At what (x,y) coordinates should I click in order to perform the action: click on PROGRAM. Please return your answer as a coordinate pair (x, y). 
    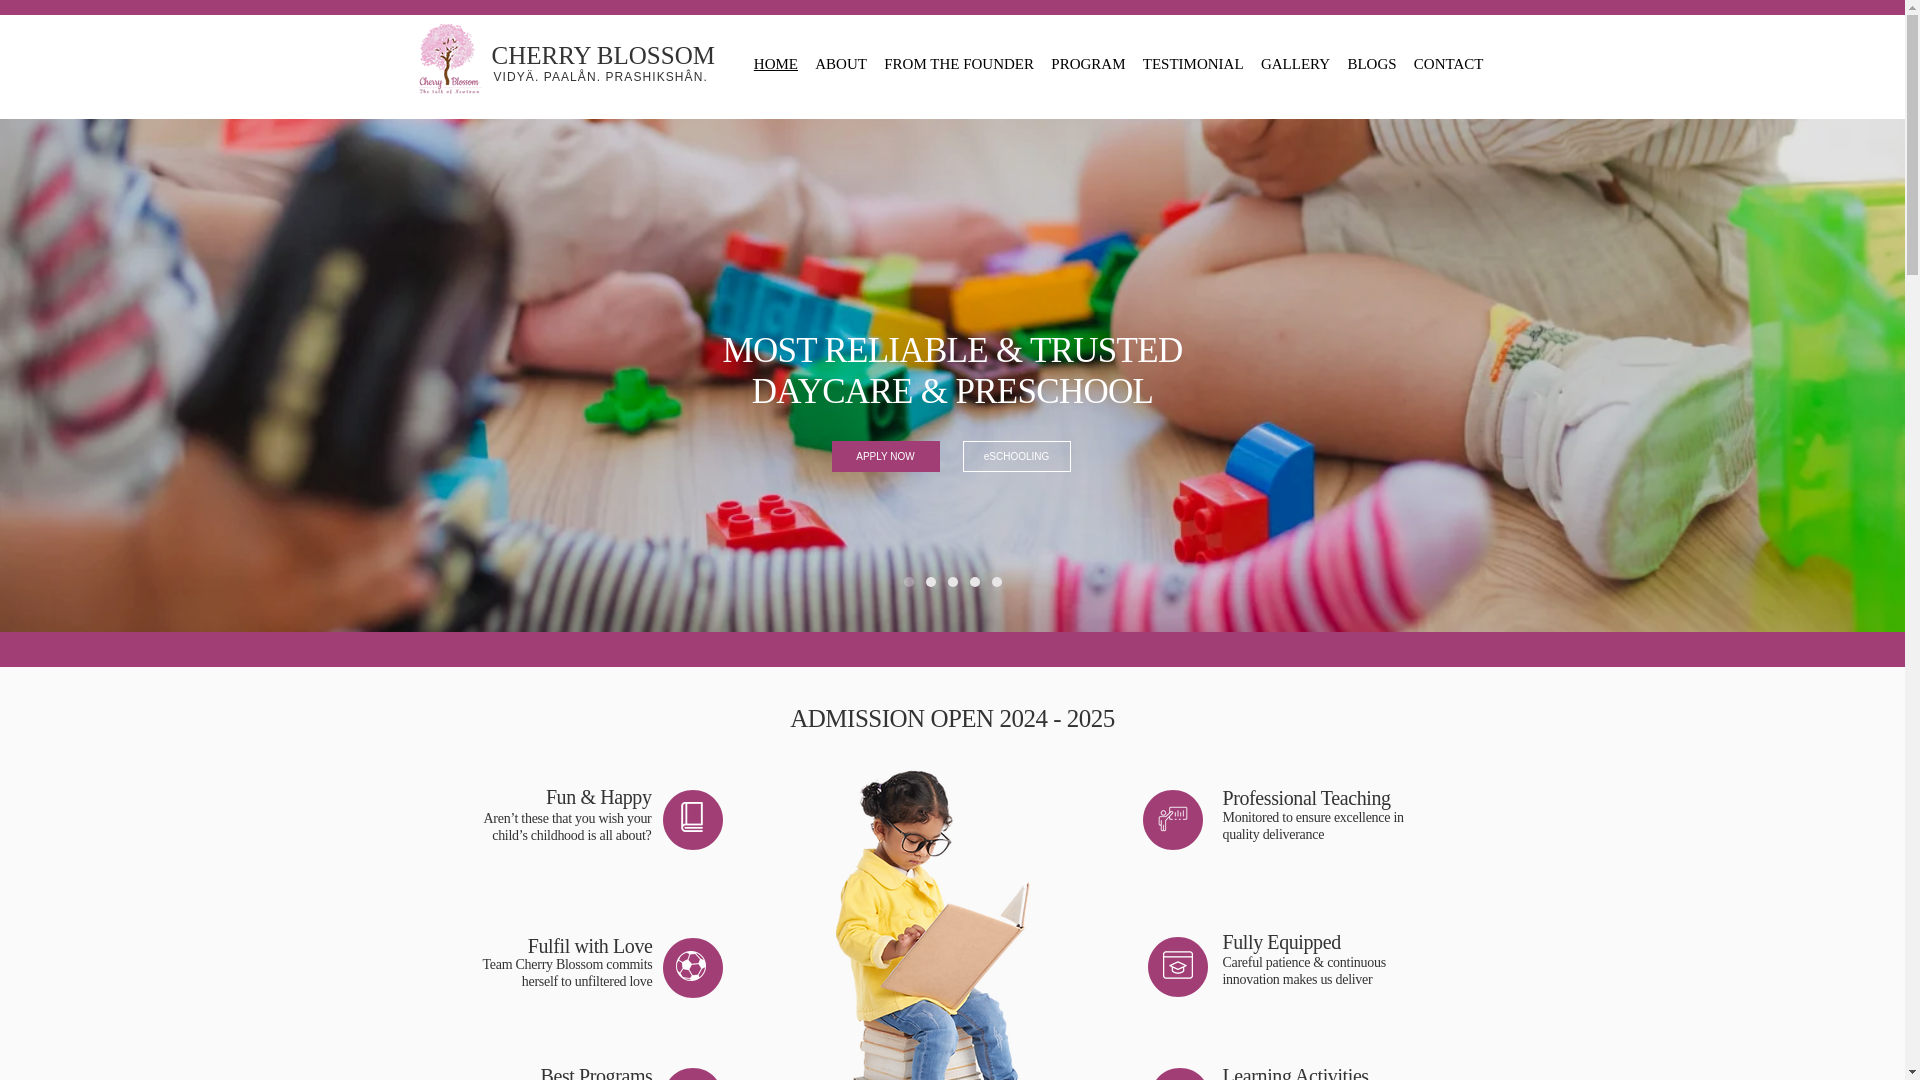
    Looking at the image, I should click on (1085, 64).